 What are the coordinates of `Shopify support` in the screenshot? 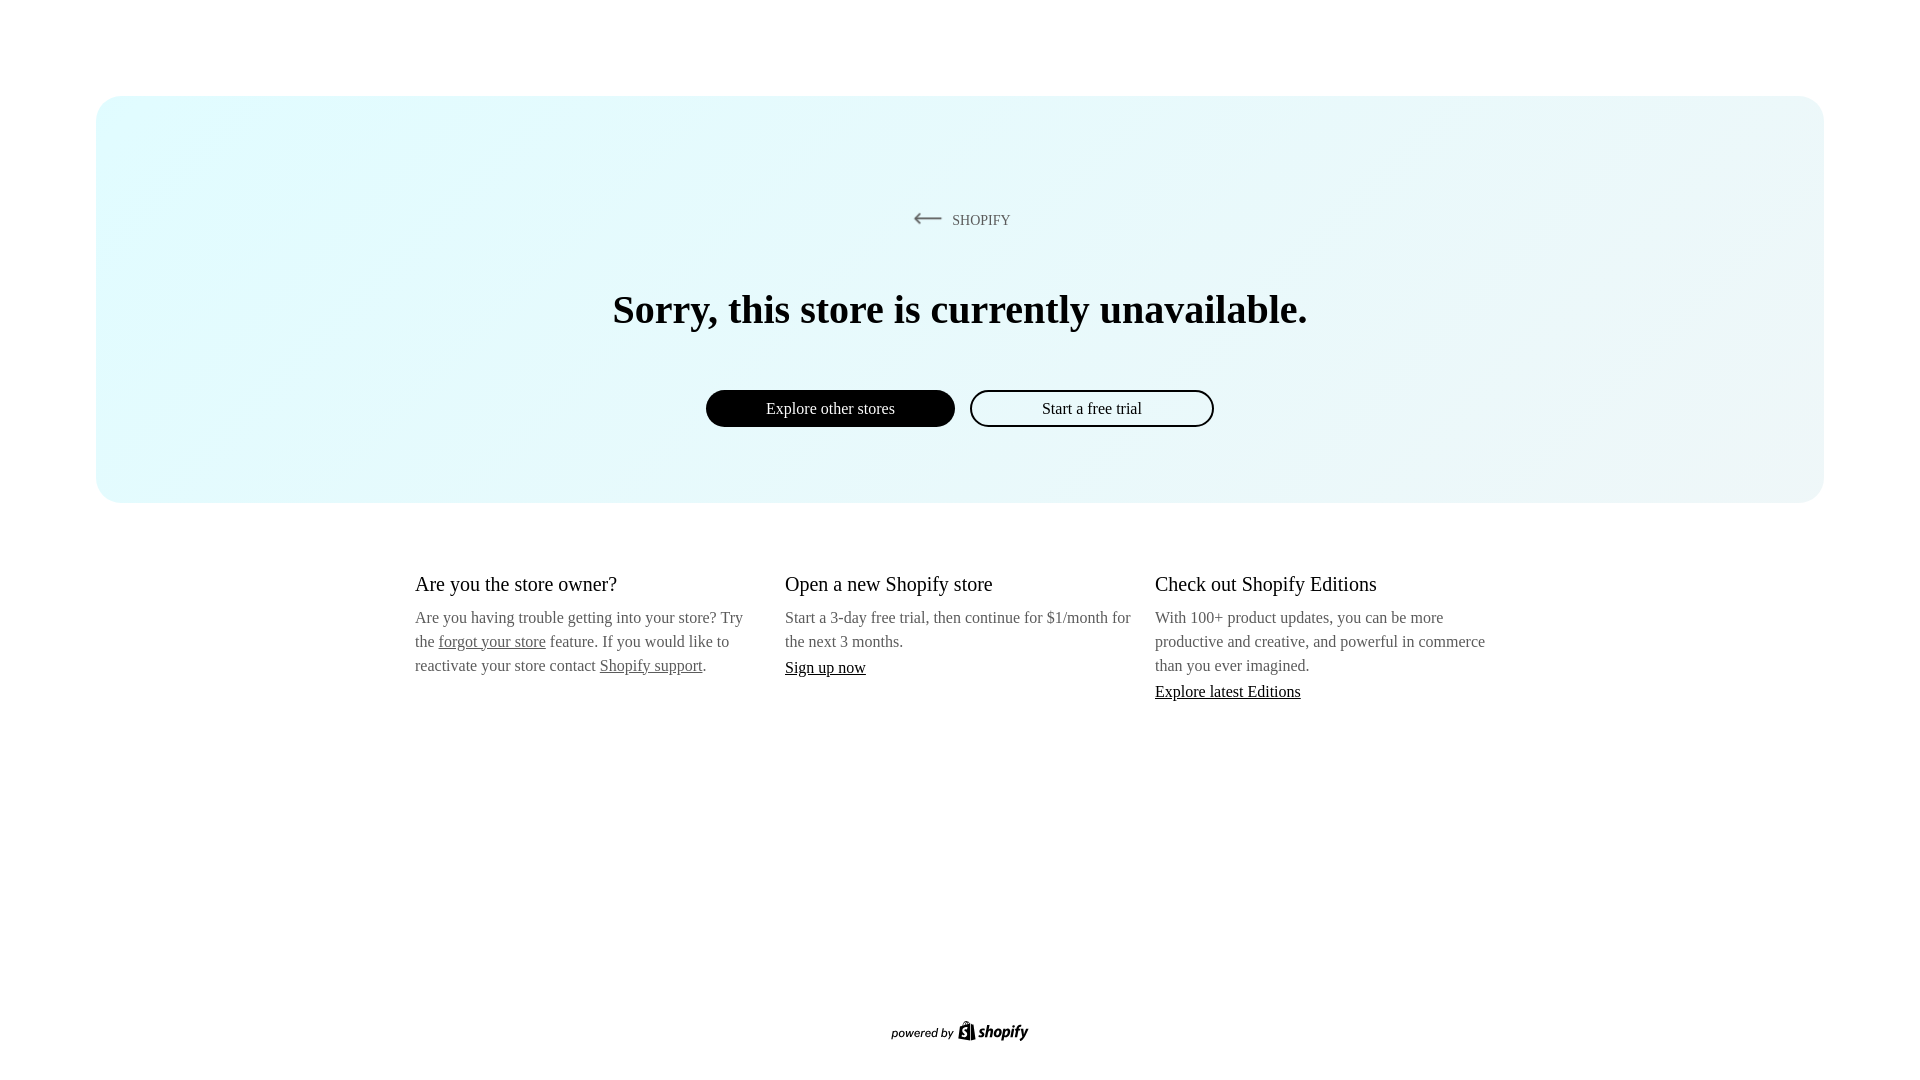 It's located at (650, 664).